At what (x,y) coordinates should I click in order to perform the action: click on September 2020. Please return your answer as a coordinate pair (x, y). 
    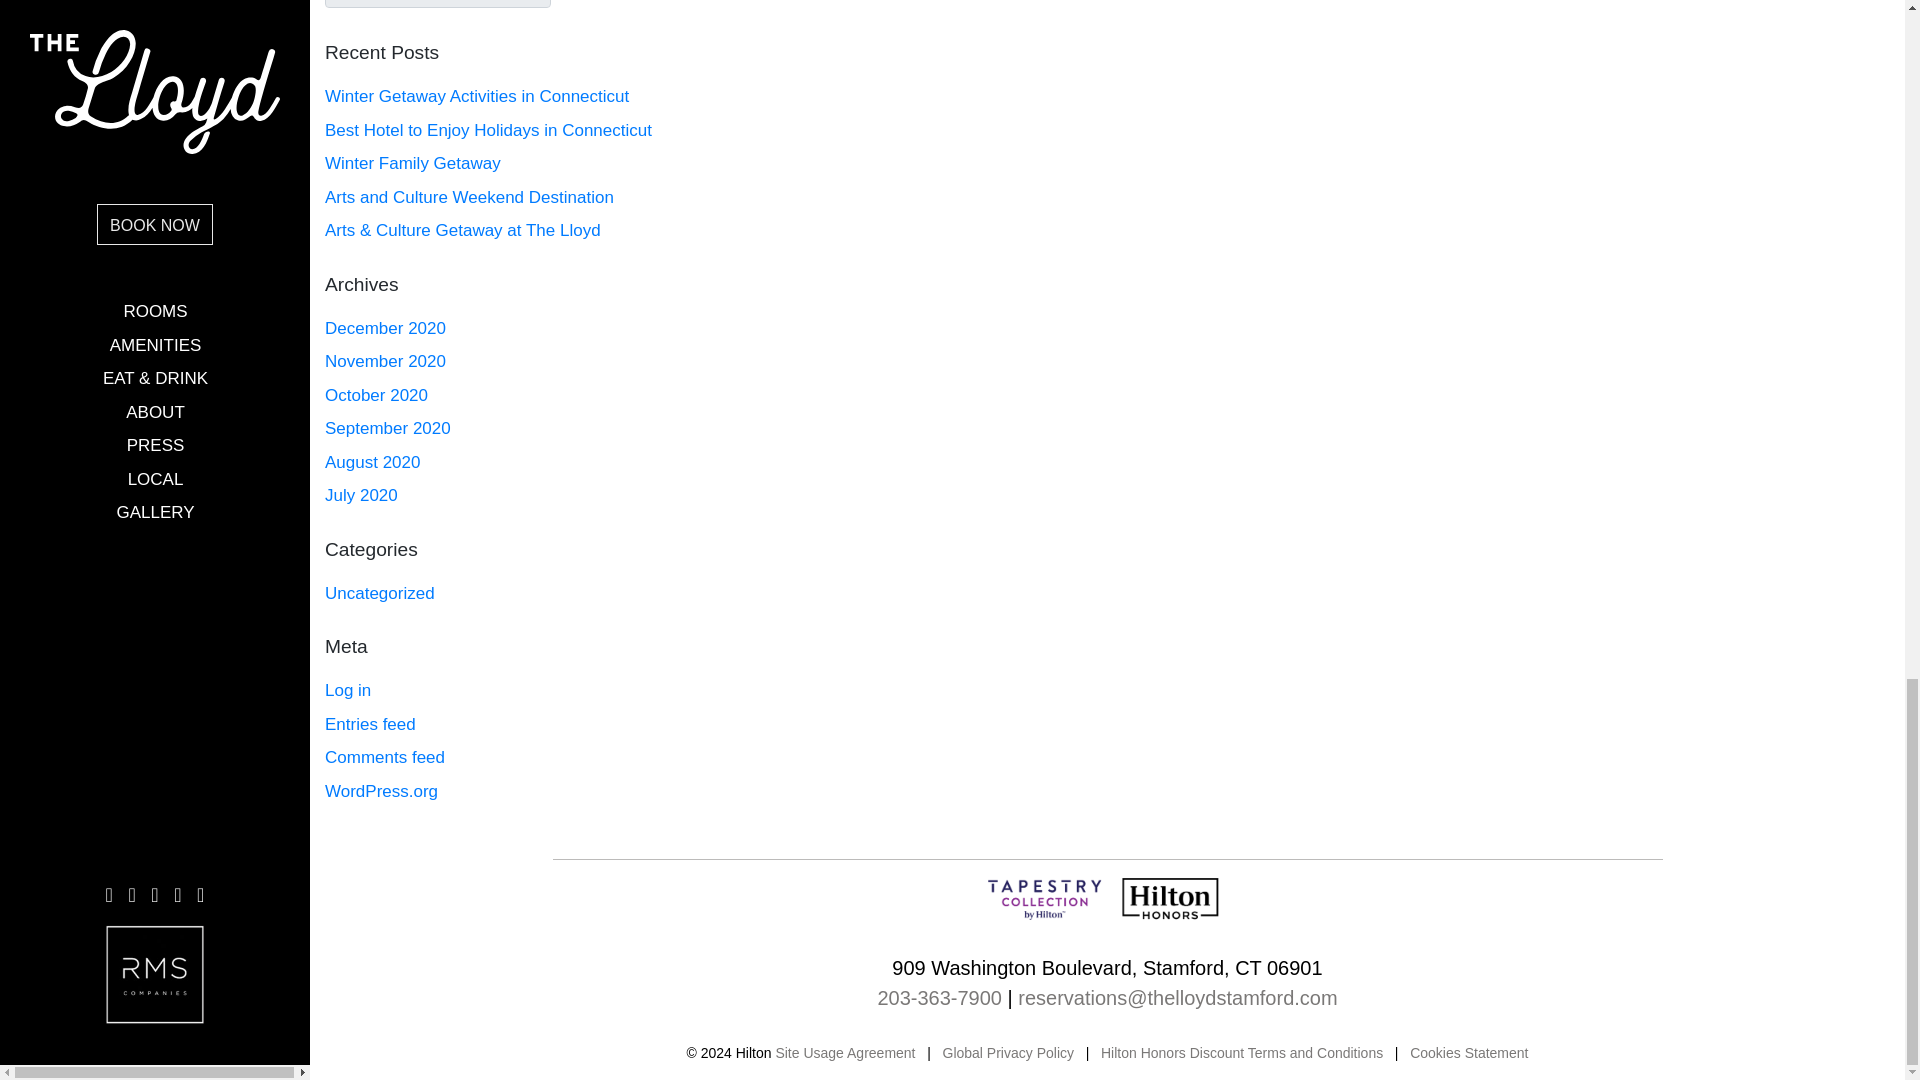
    Looking at the image, I should click on (576, 428).